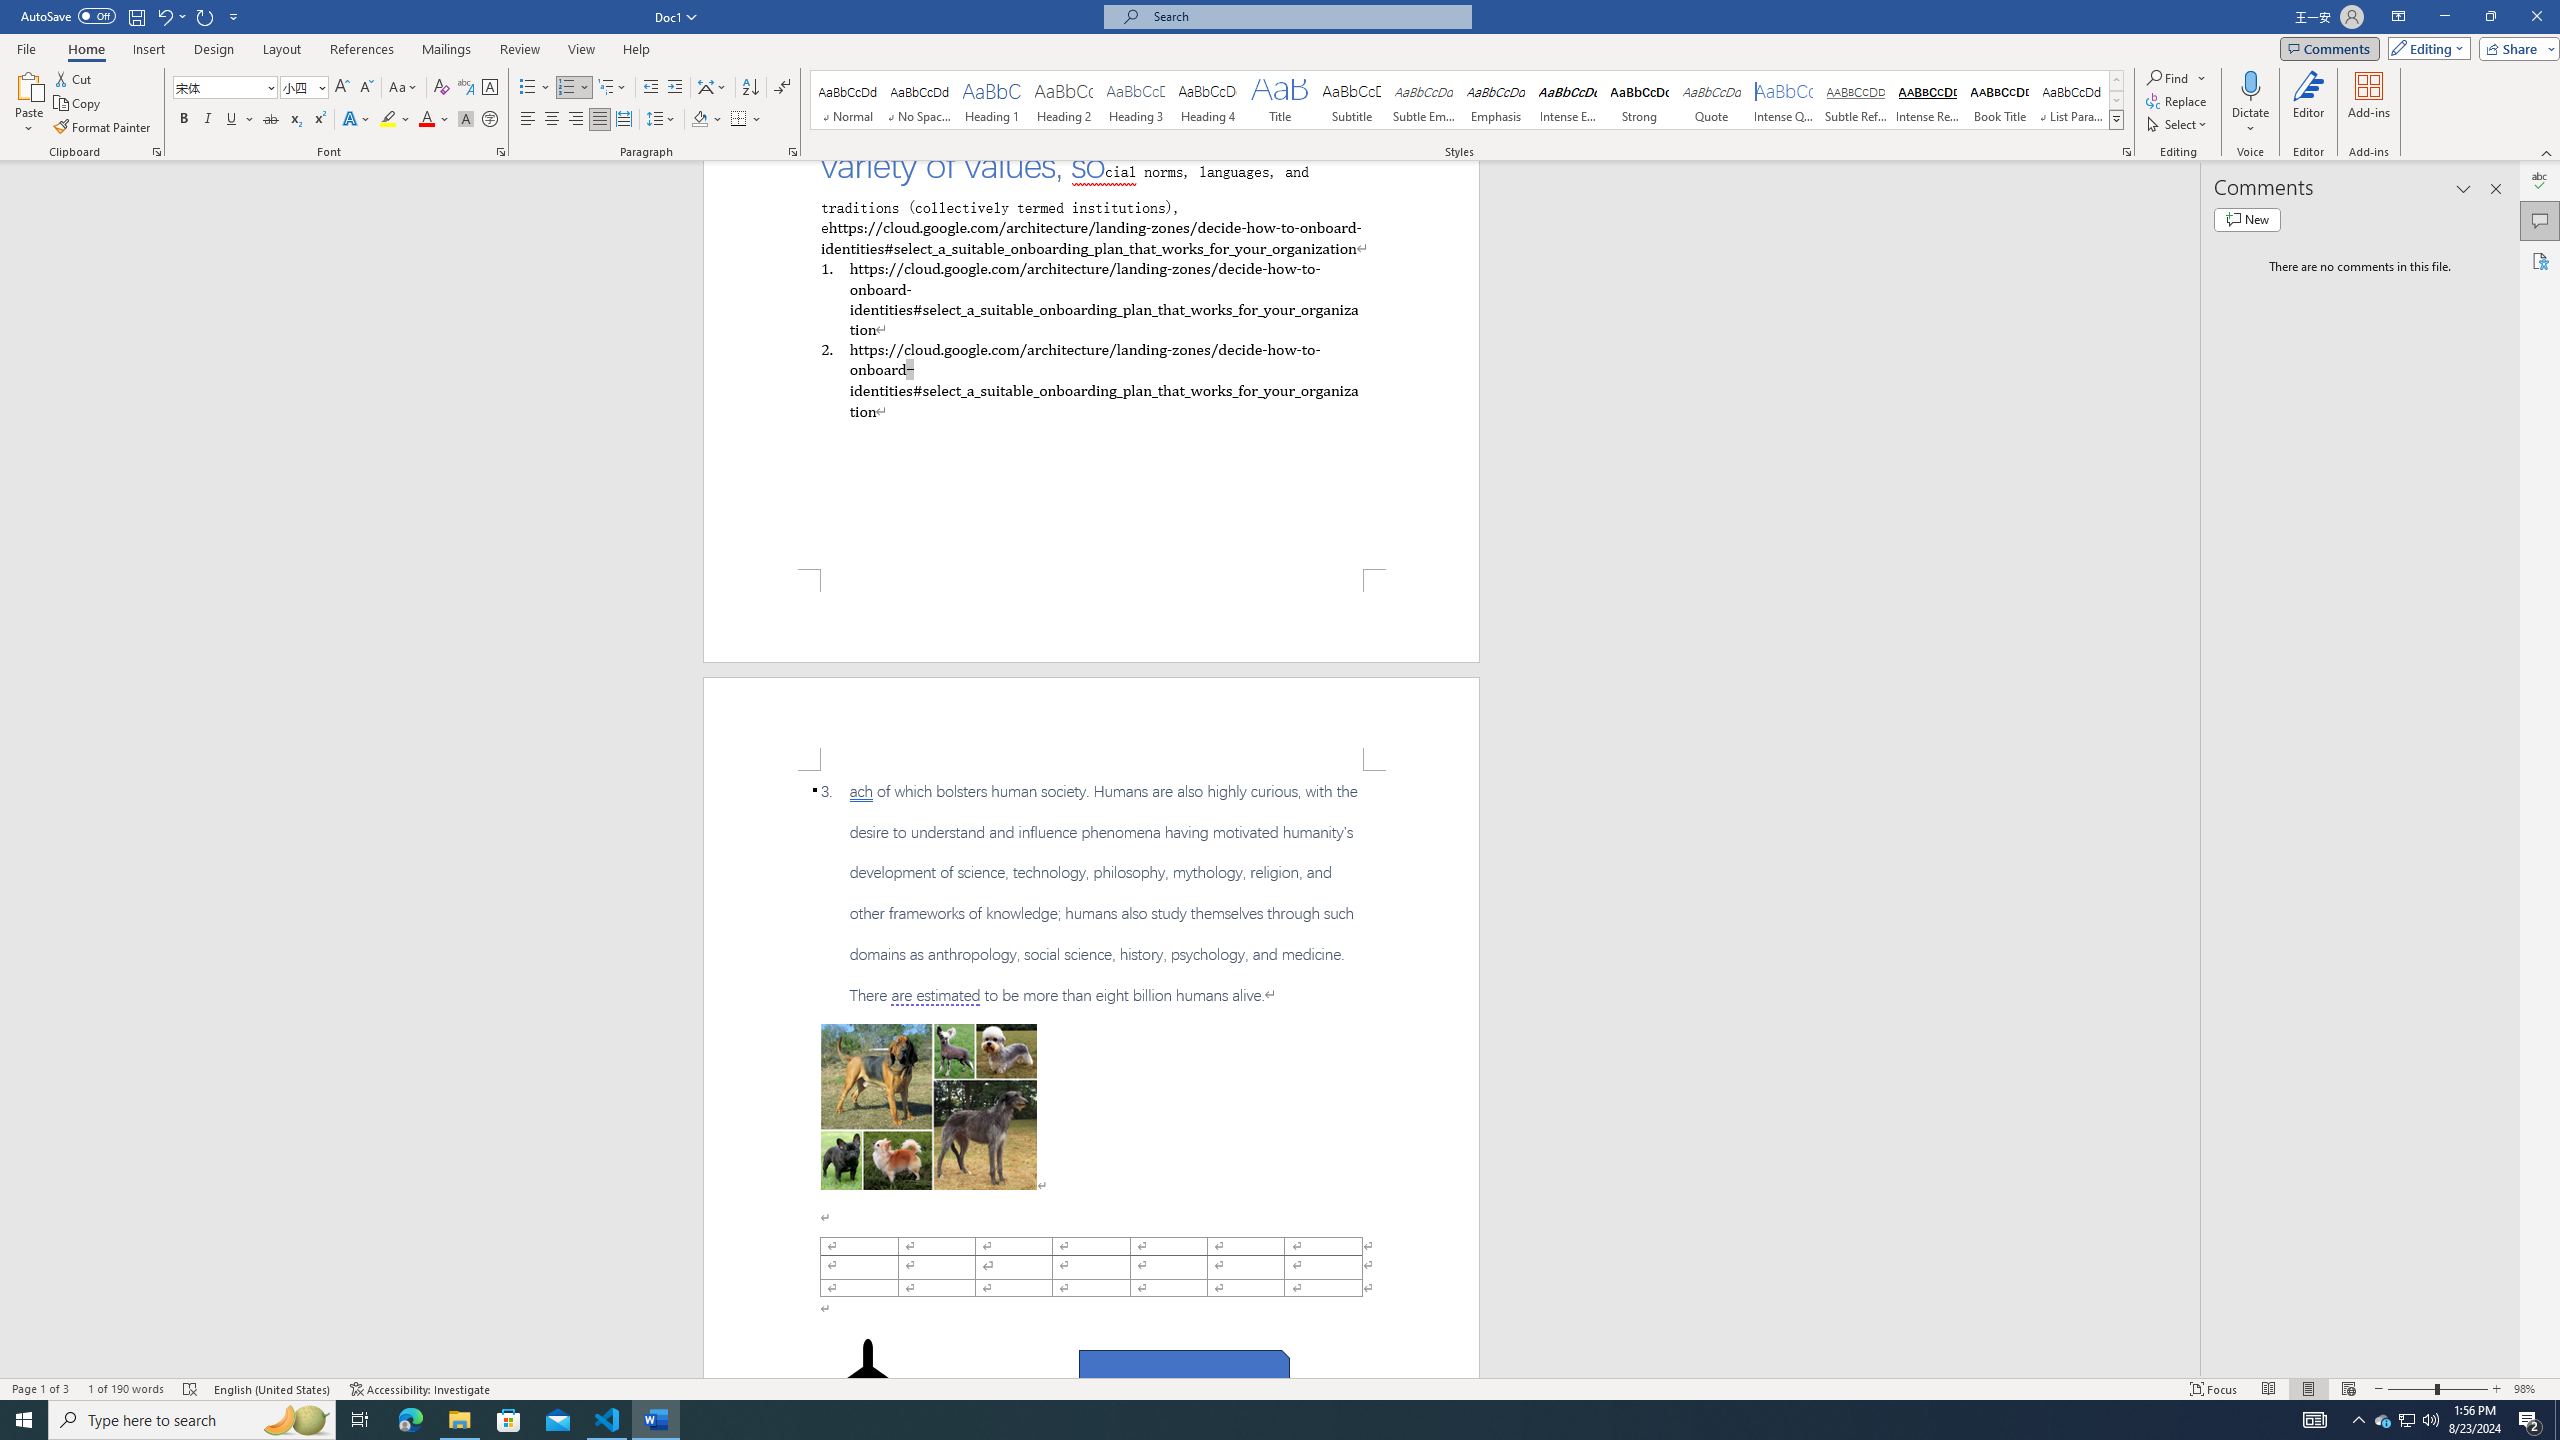 The image size is (2560, 1440). I want to click on Page Number Page 1 of 3, so click(40, 1389).